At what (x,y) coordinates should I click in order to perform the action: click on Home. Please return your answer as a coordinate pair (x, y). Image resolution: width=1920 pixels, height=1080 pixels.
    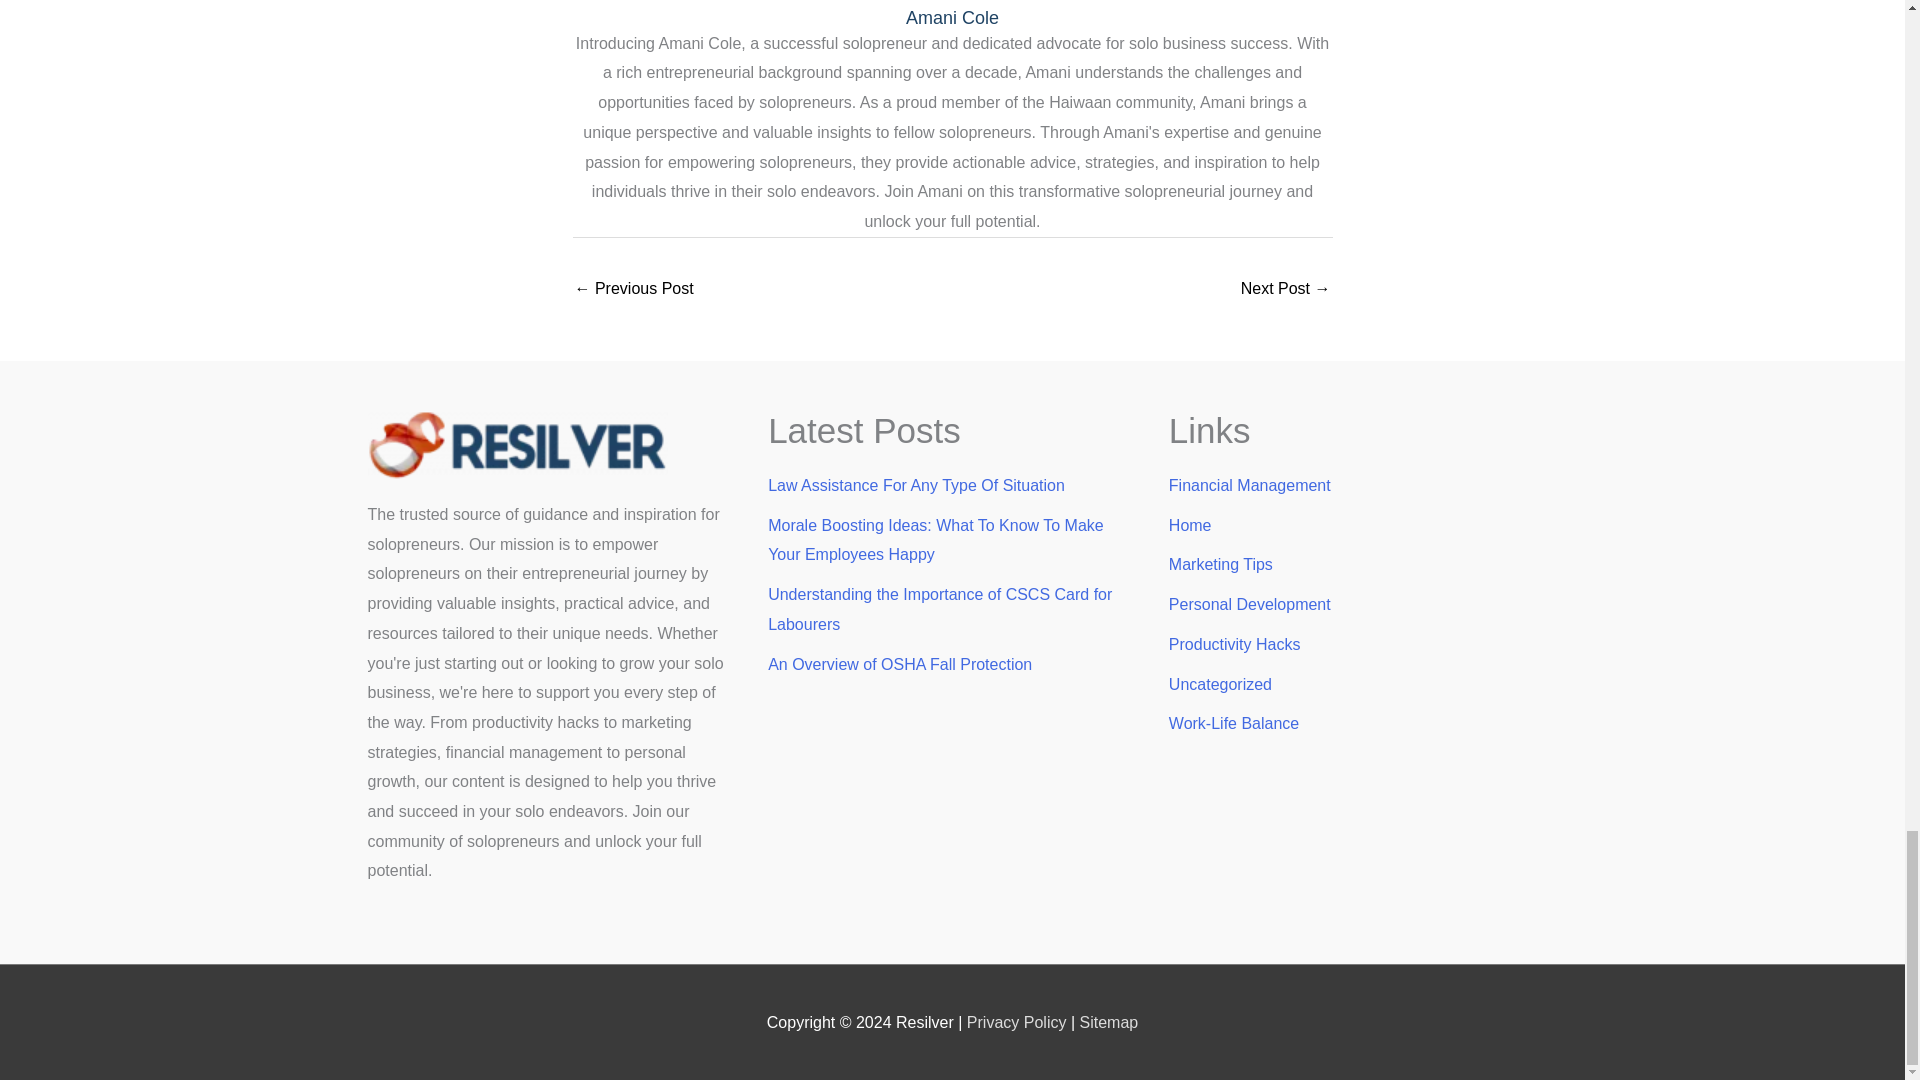
    Looking at the image, I should click on (1190, 525).